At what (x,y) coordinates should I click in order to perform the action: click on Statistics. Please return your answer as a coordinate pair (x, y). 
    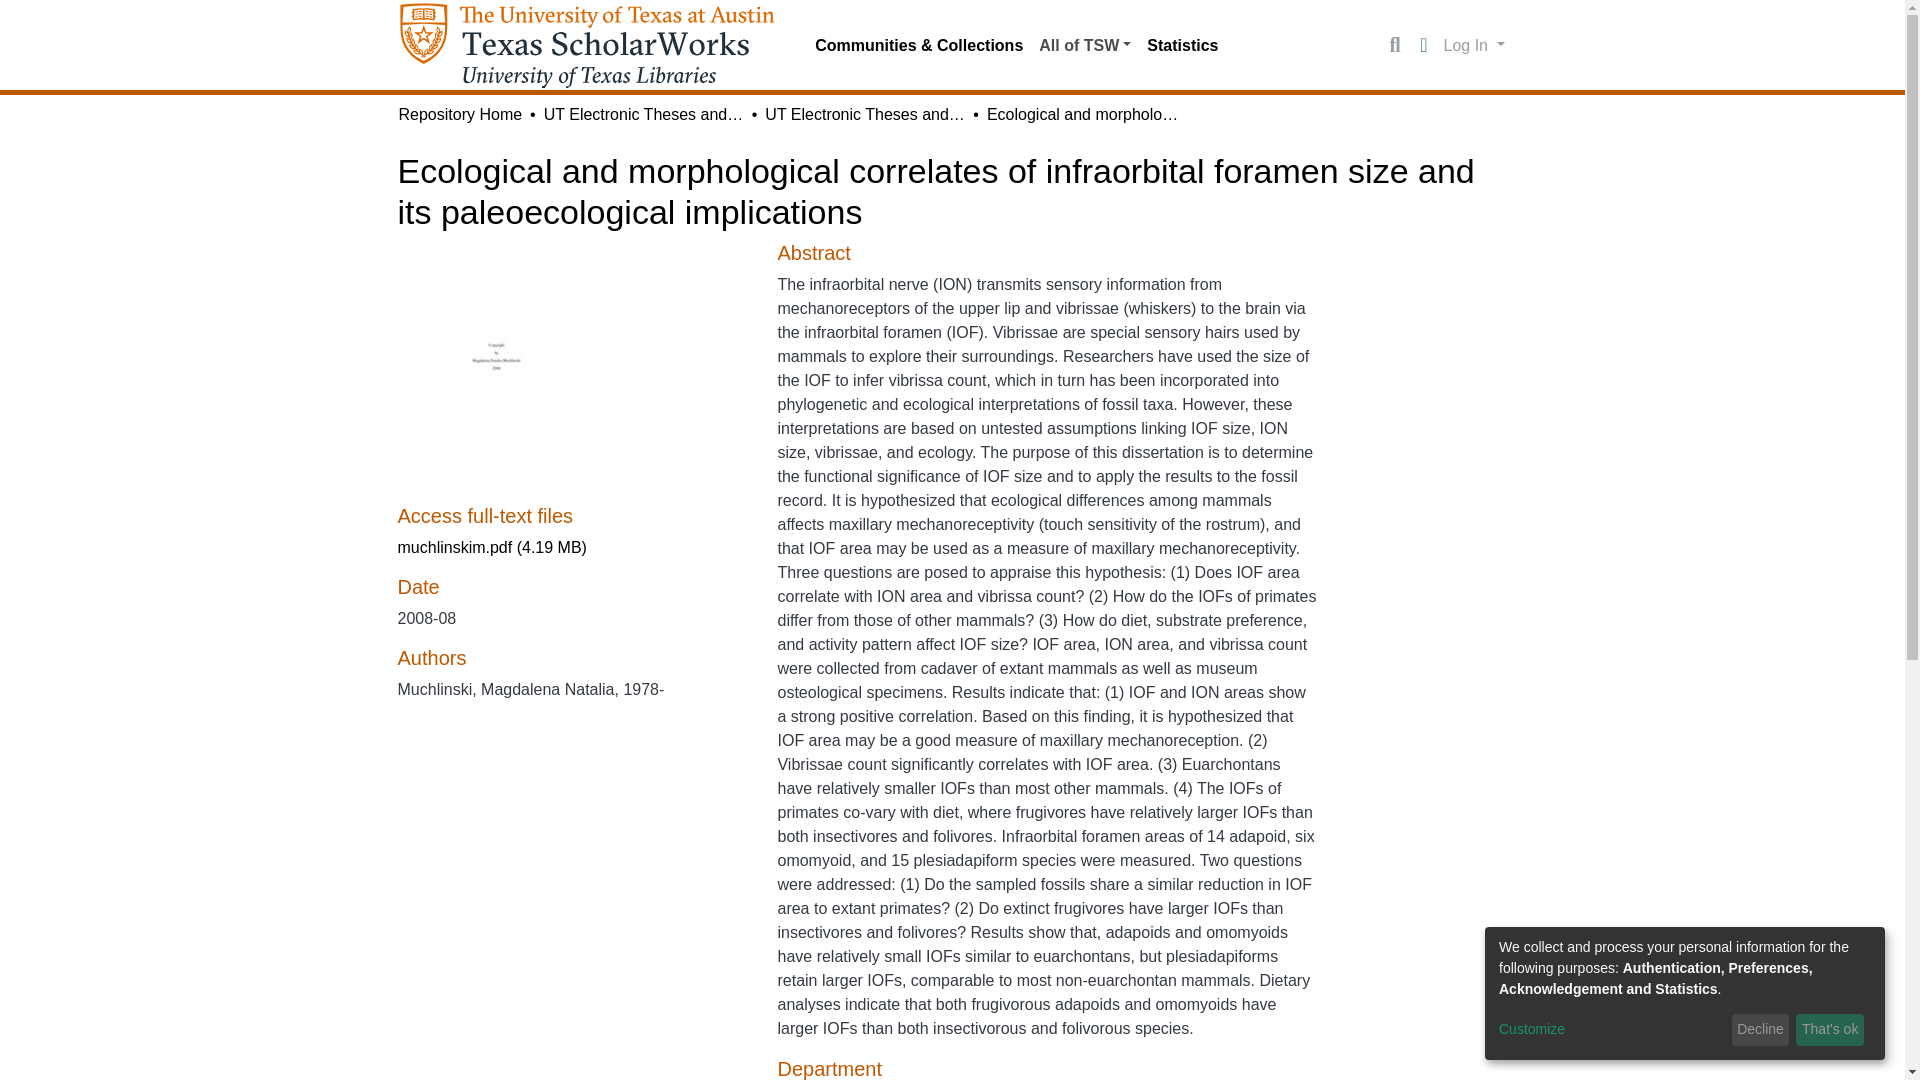
    Looking at the image, I should click on (1182, 45).